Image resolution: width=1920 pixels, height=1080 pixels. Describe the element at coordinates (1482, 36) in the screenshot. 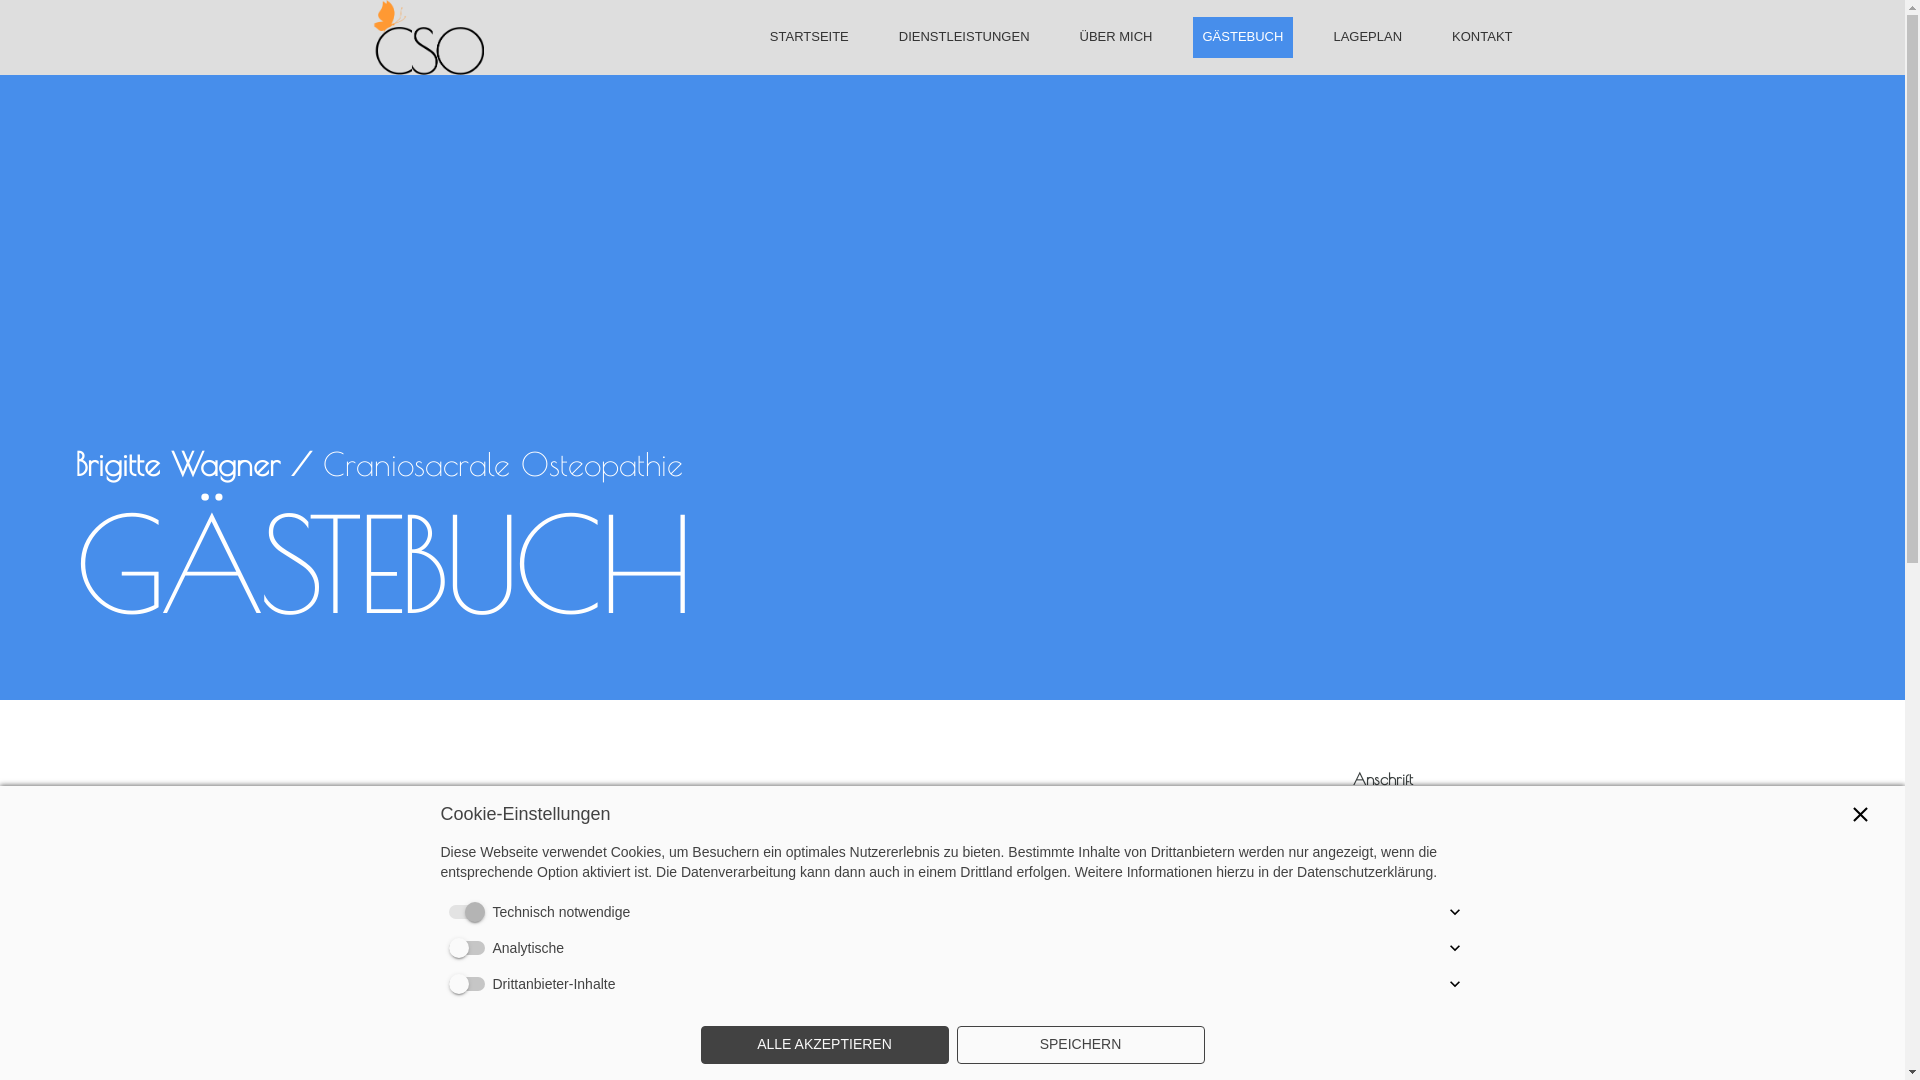

I see `KONTAKT` at that location.